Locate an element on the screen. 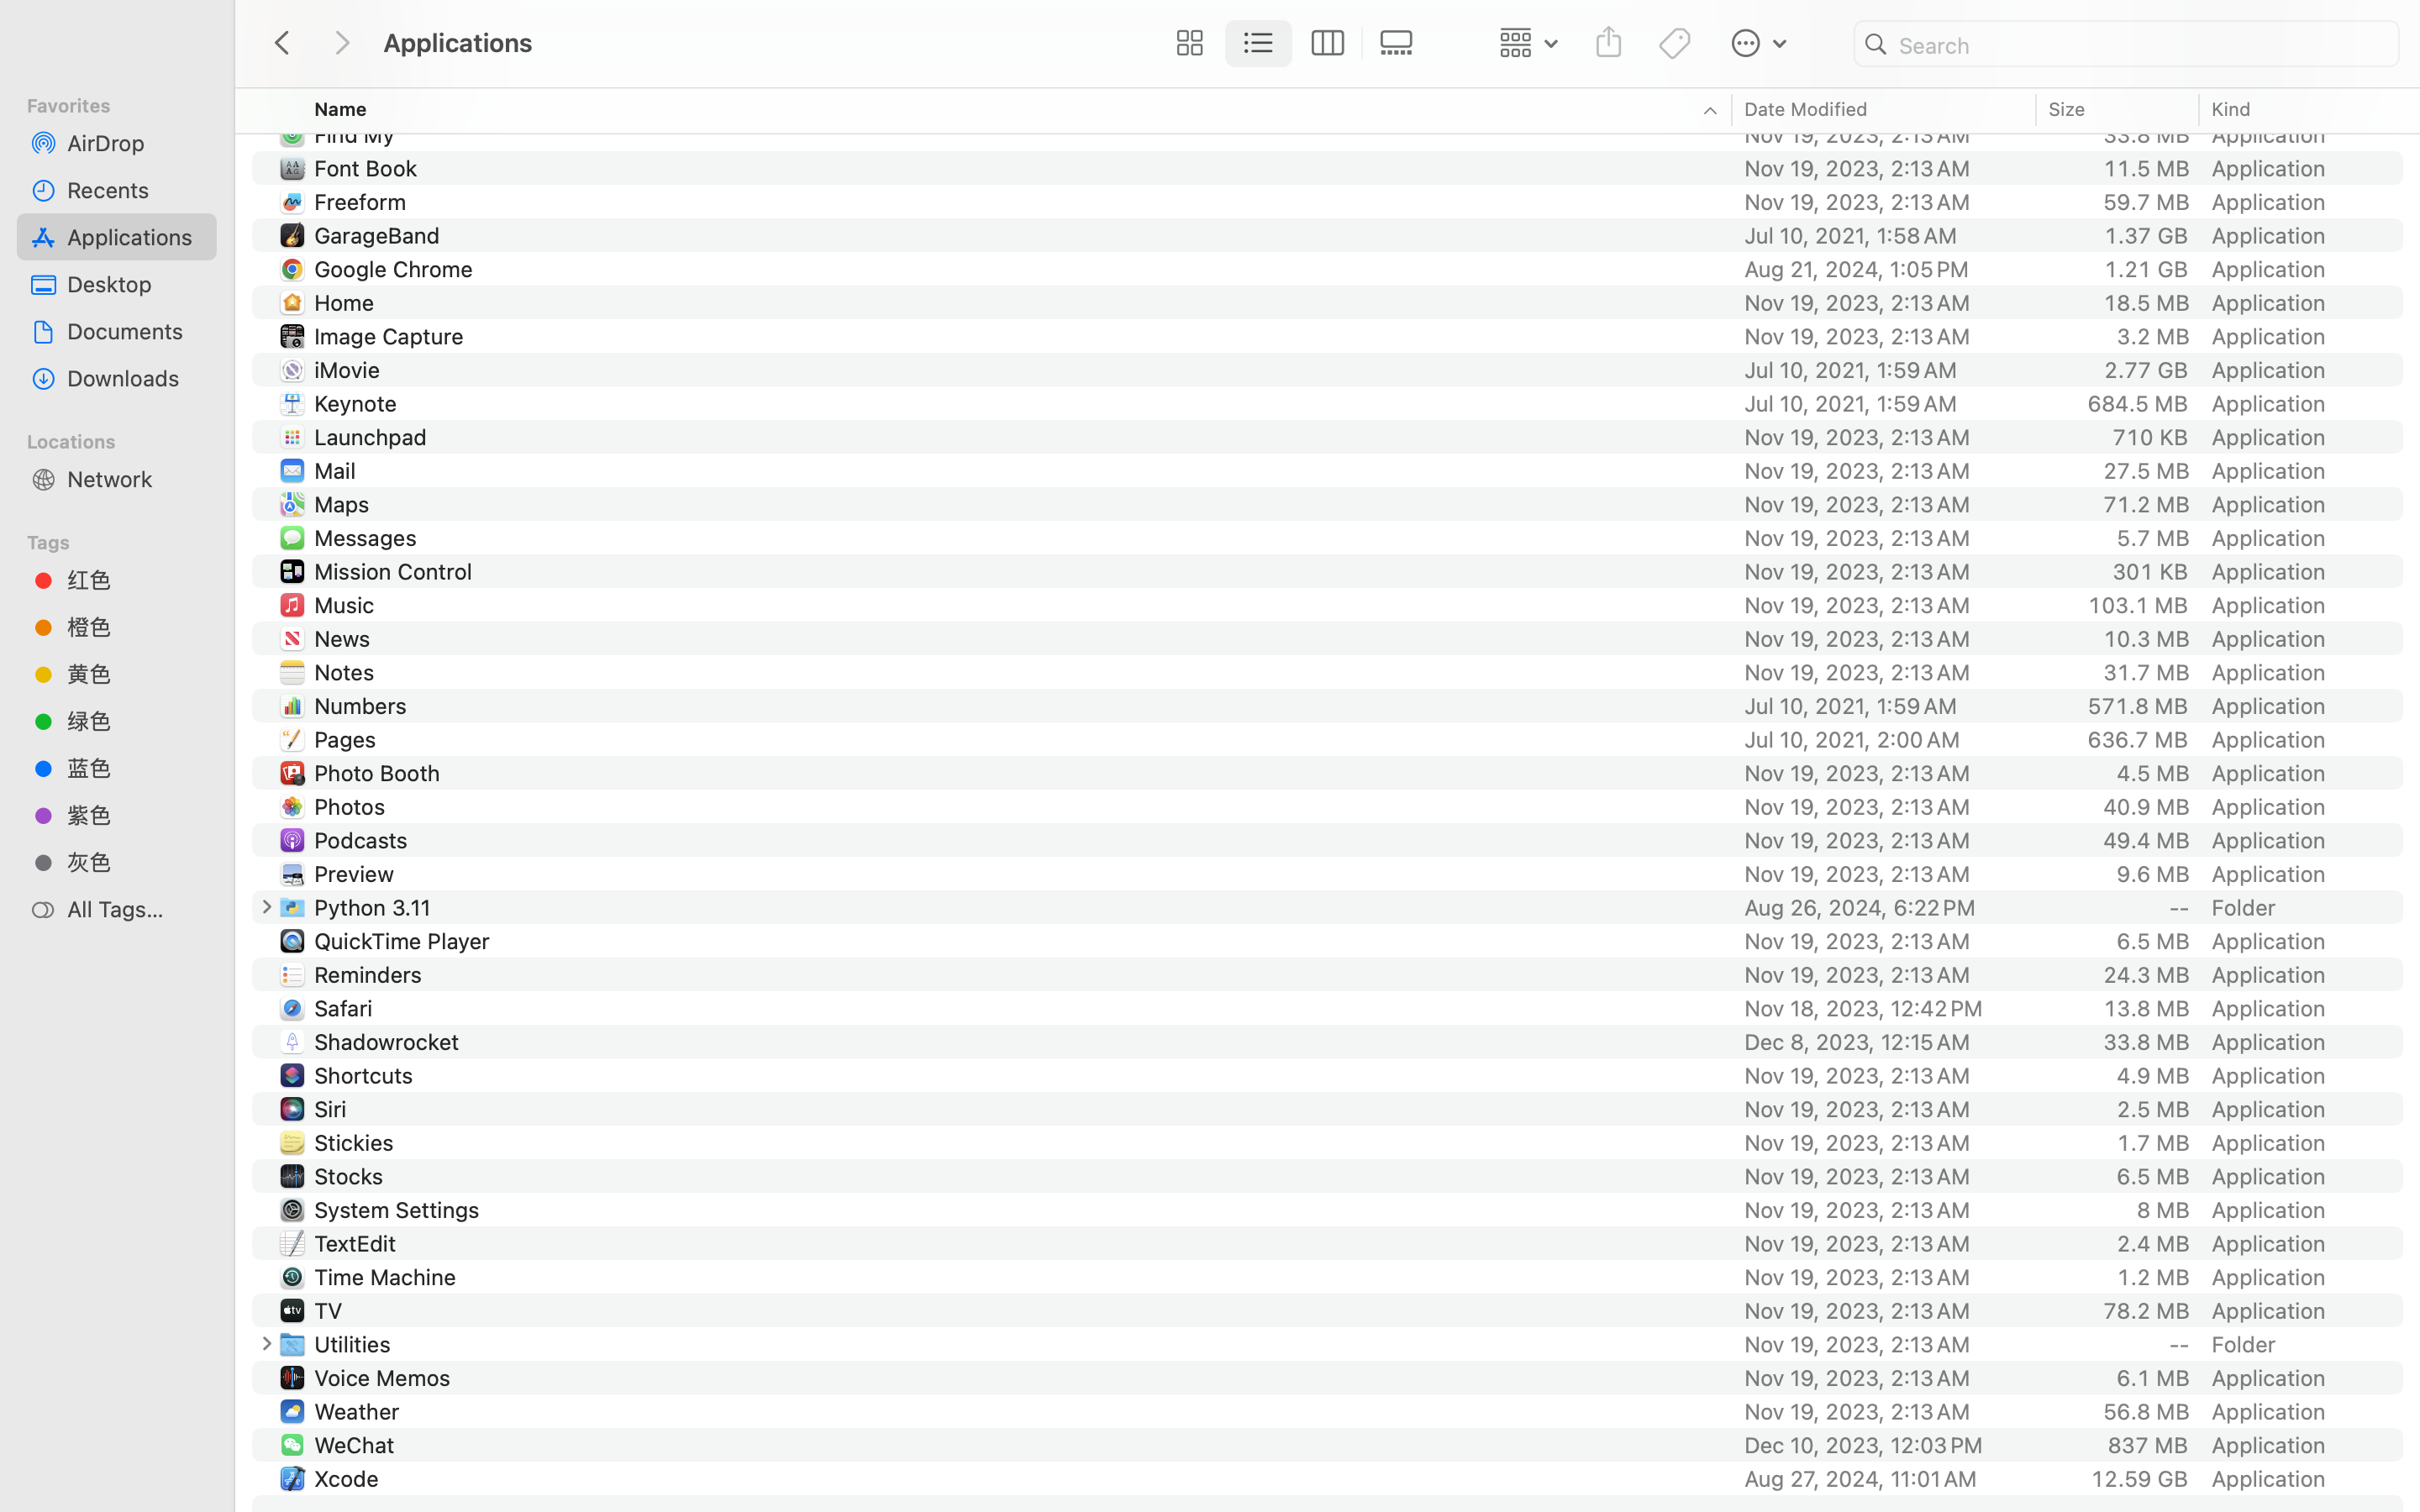  8 MB is located at coordinates (2163, 1210).